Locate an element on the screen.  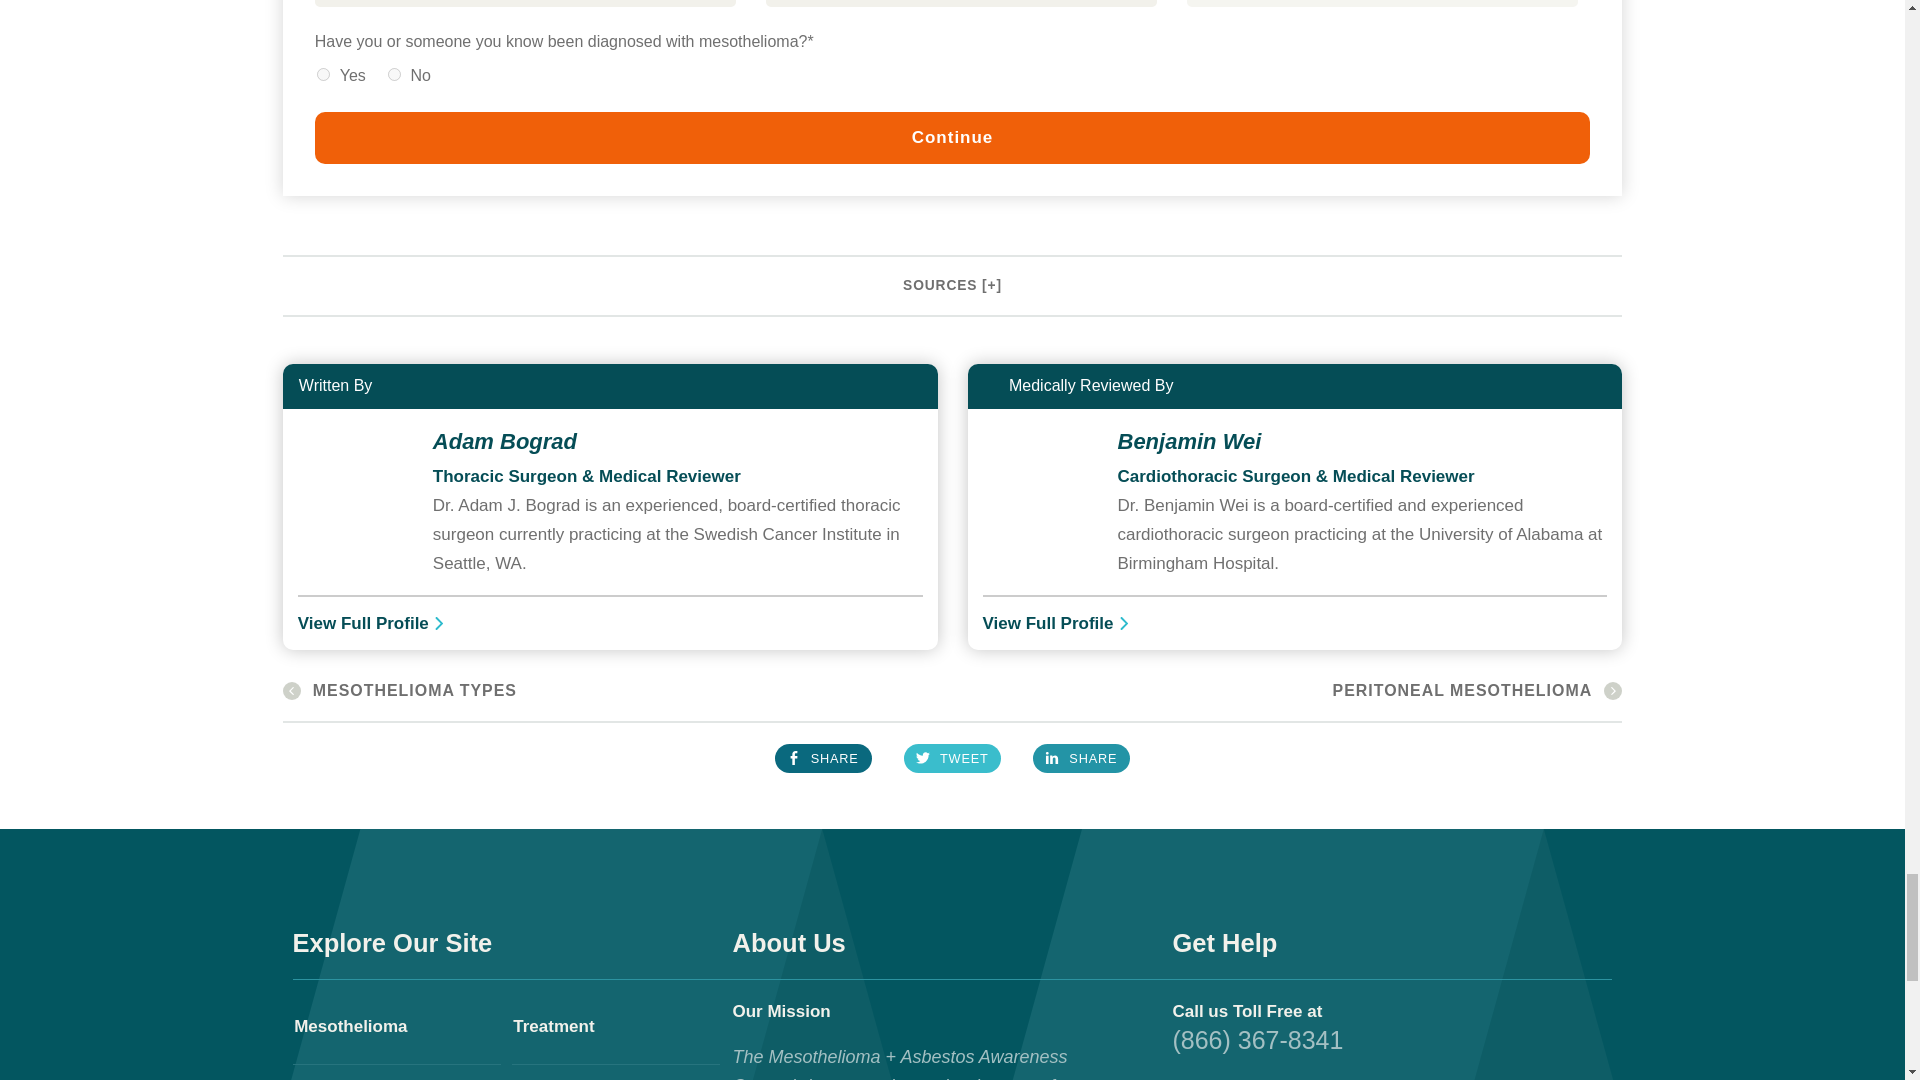
Share this on Facebook is located at coordinates (823, 758).